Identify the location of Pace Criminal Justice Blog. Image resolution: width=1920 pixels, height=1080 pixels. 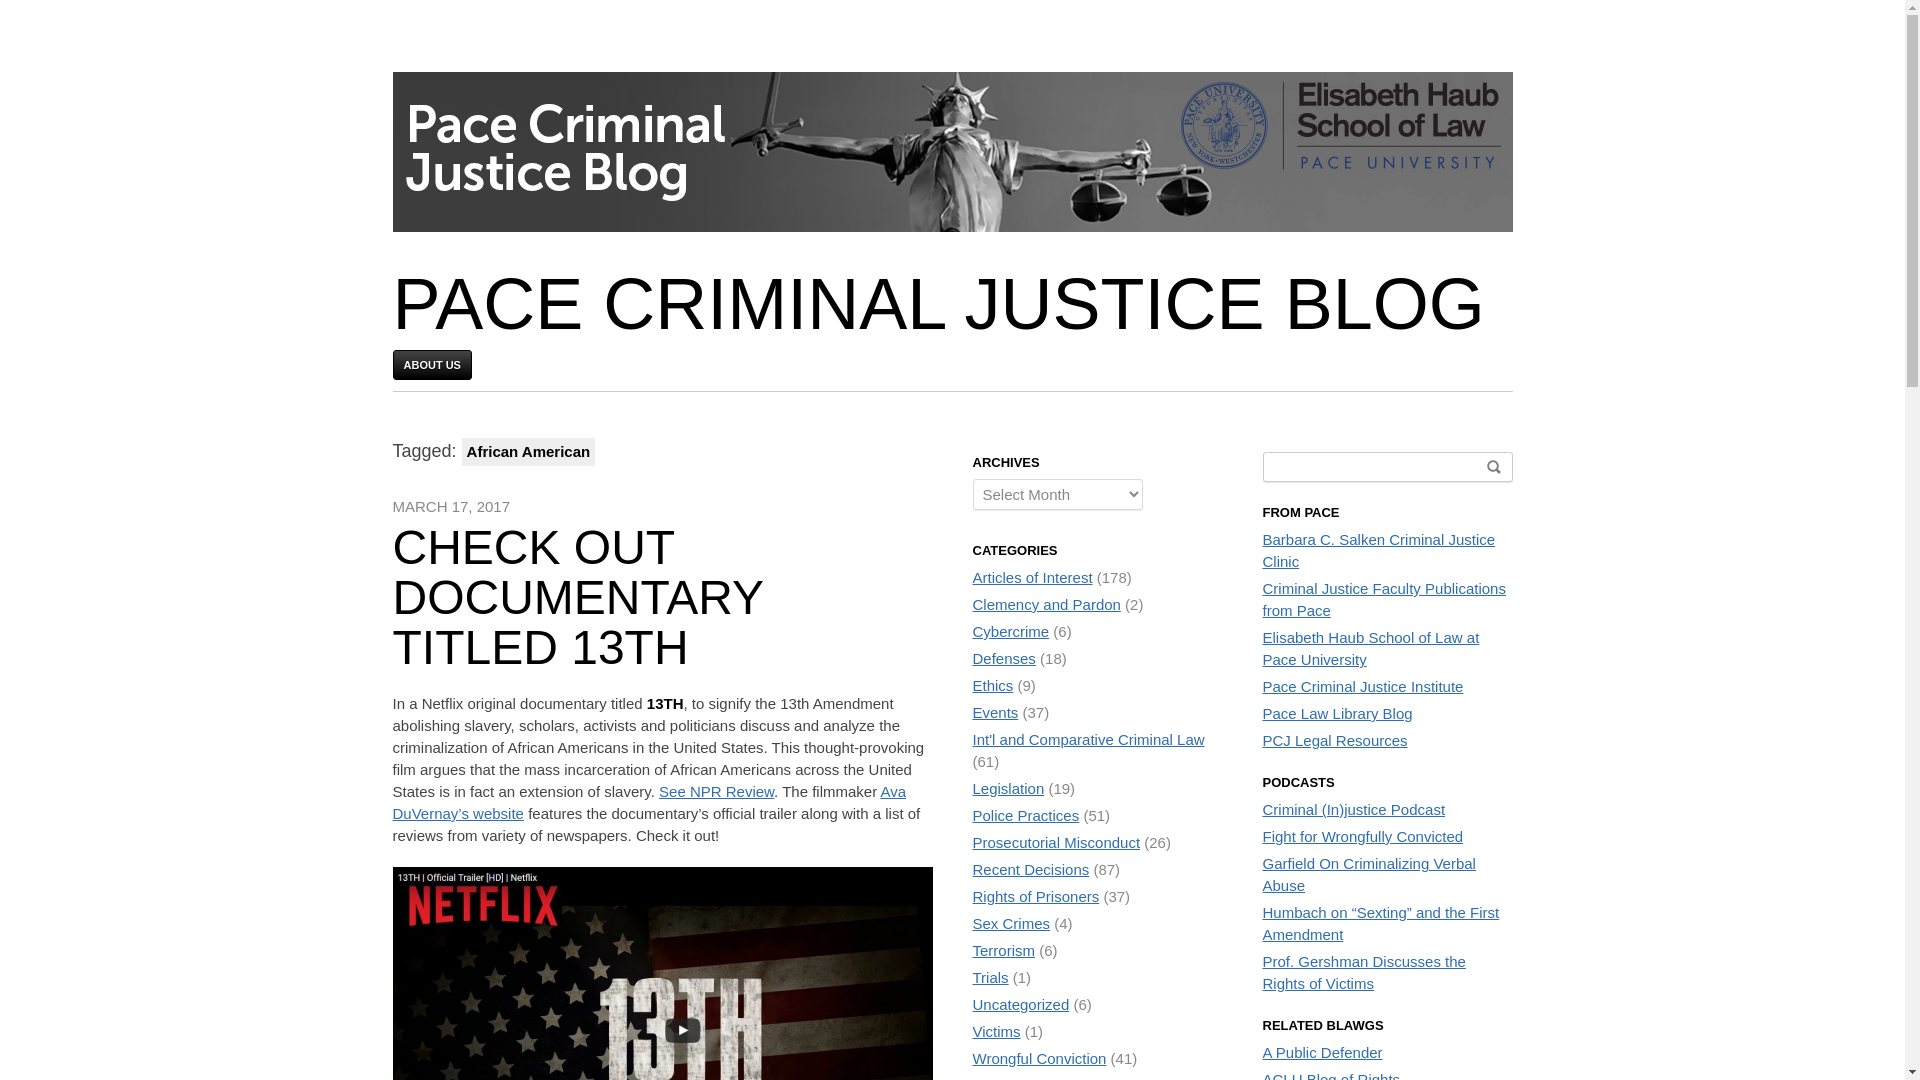
(938, 304).